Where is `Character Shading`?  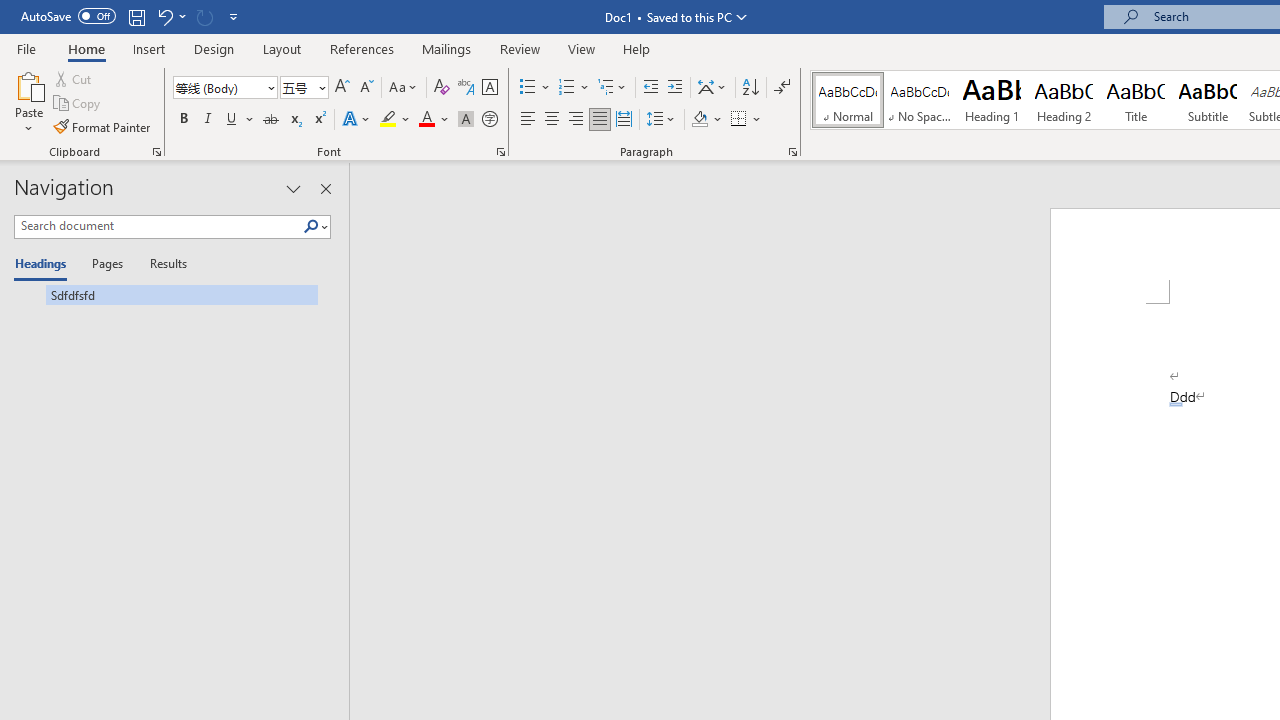
Character Shading is located at coordinates (466, 120).